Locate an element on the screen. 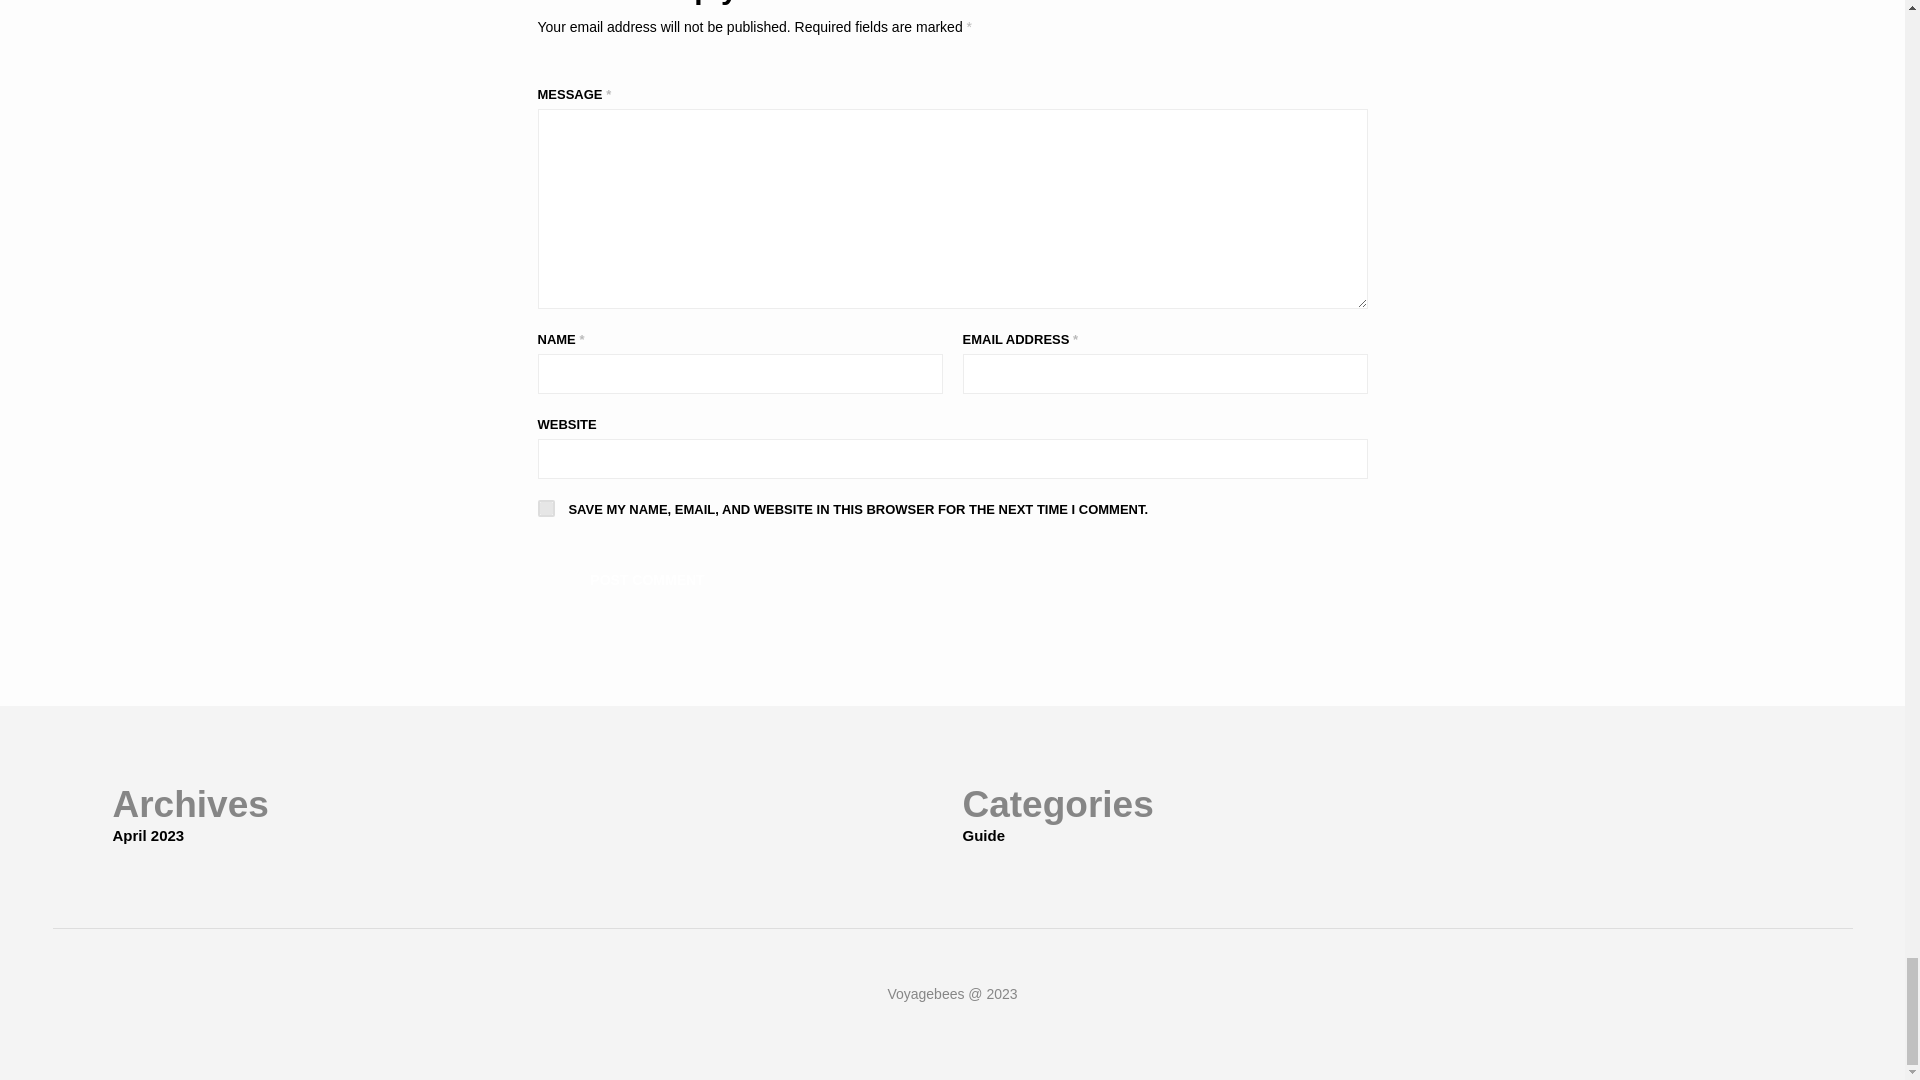  April 2023 is located at coordinates (148, 835).